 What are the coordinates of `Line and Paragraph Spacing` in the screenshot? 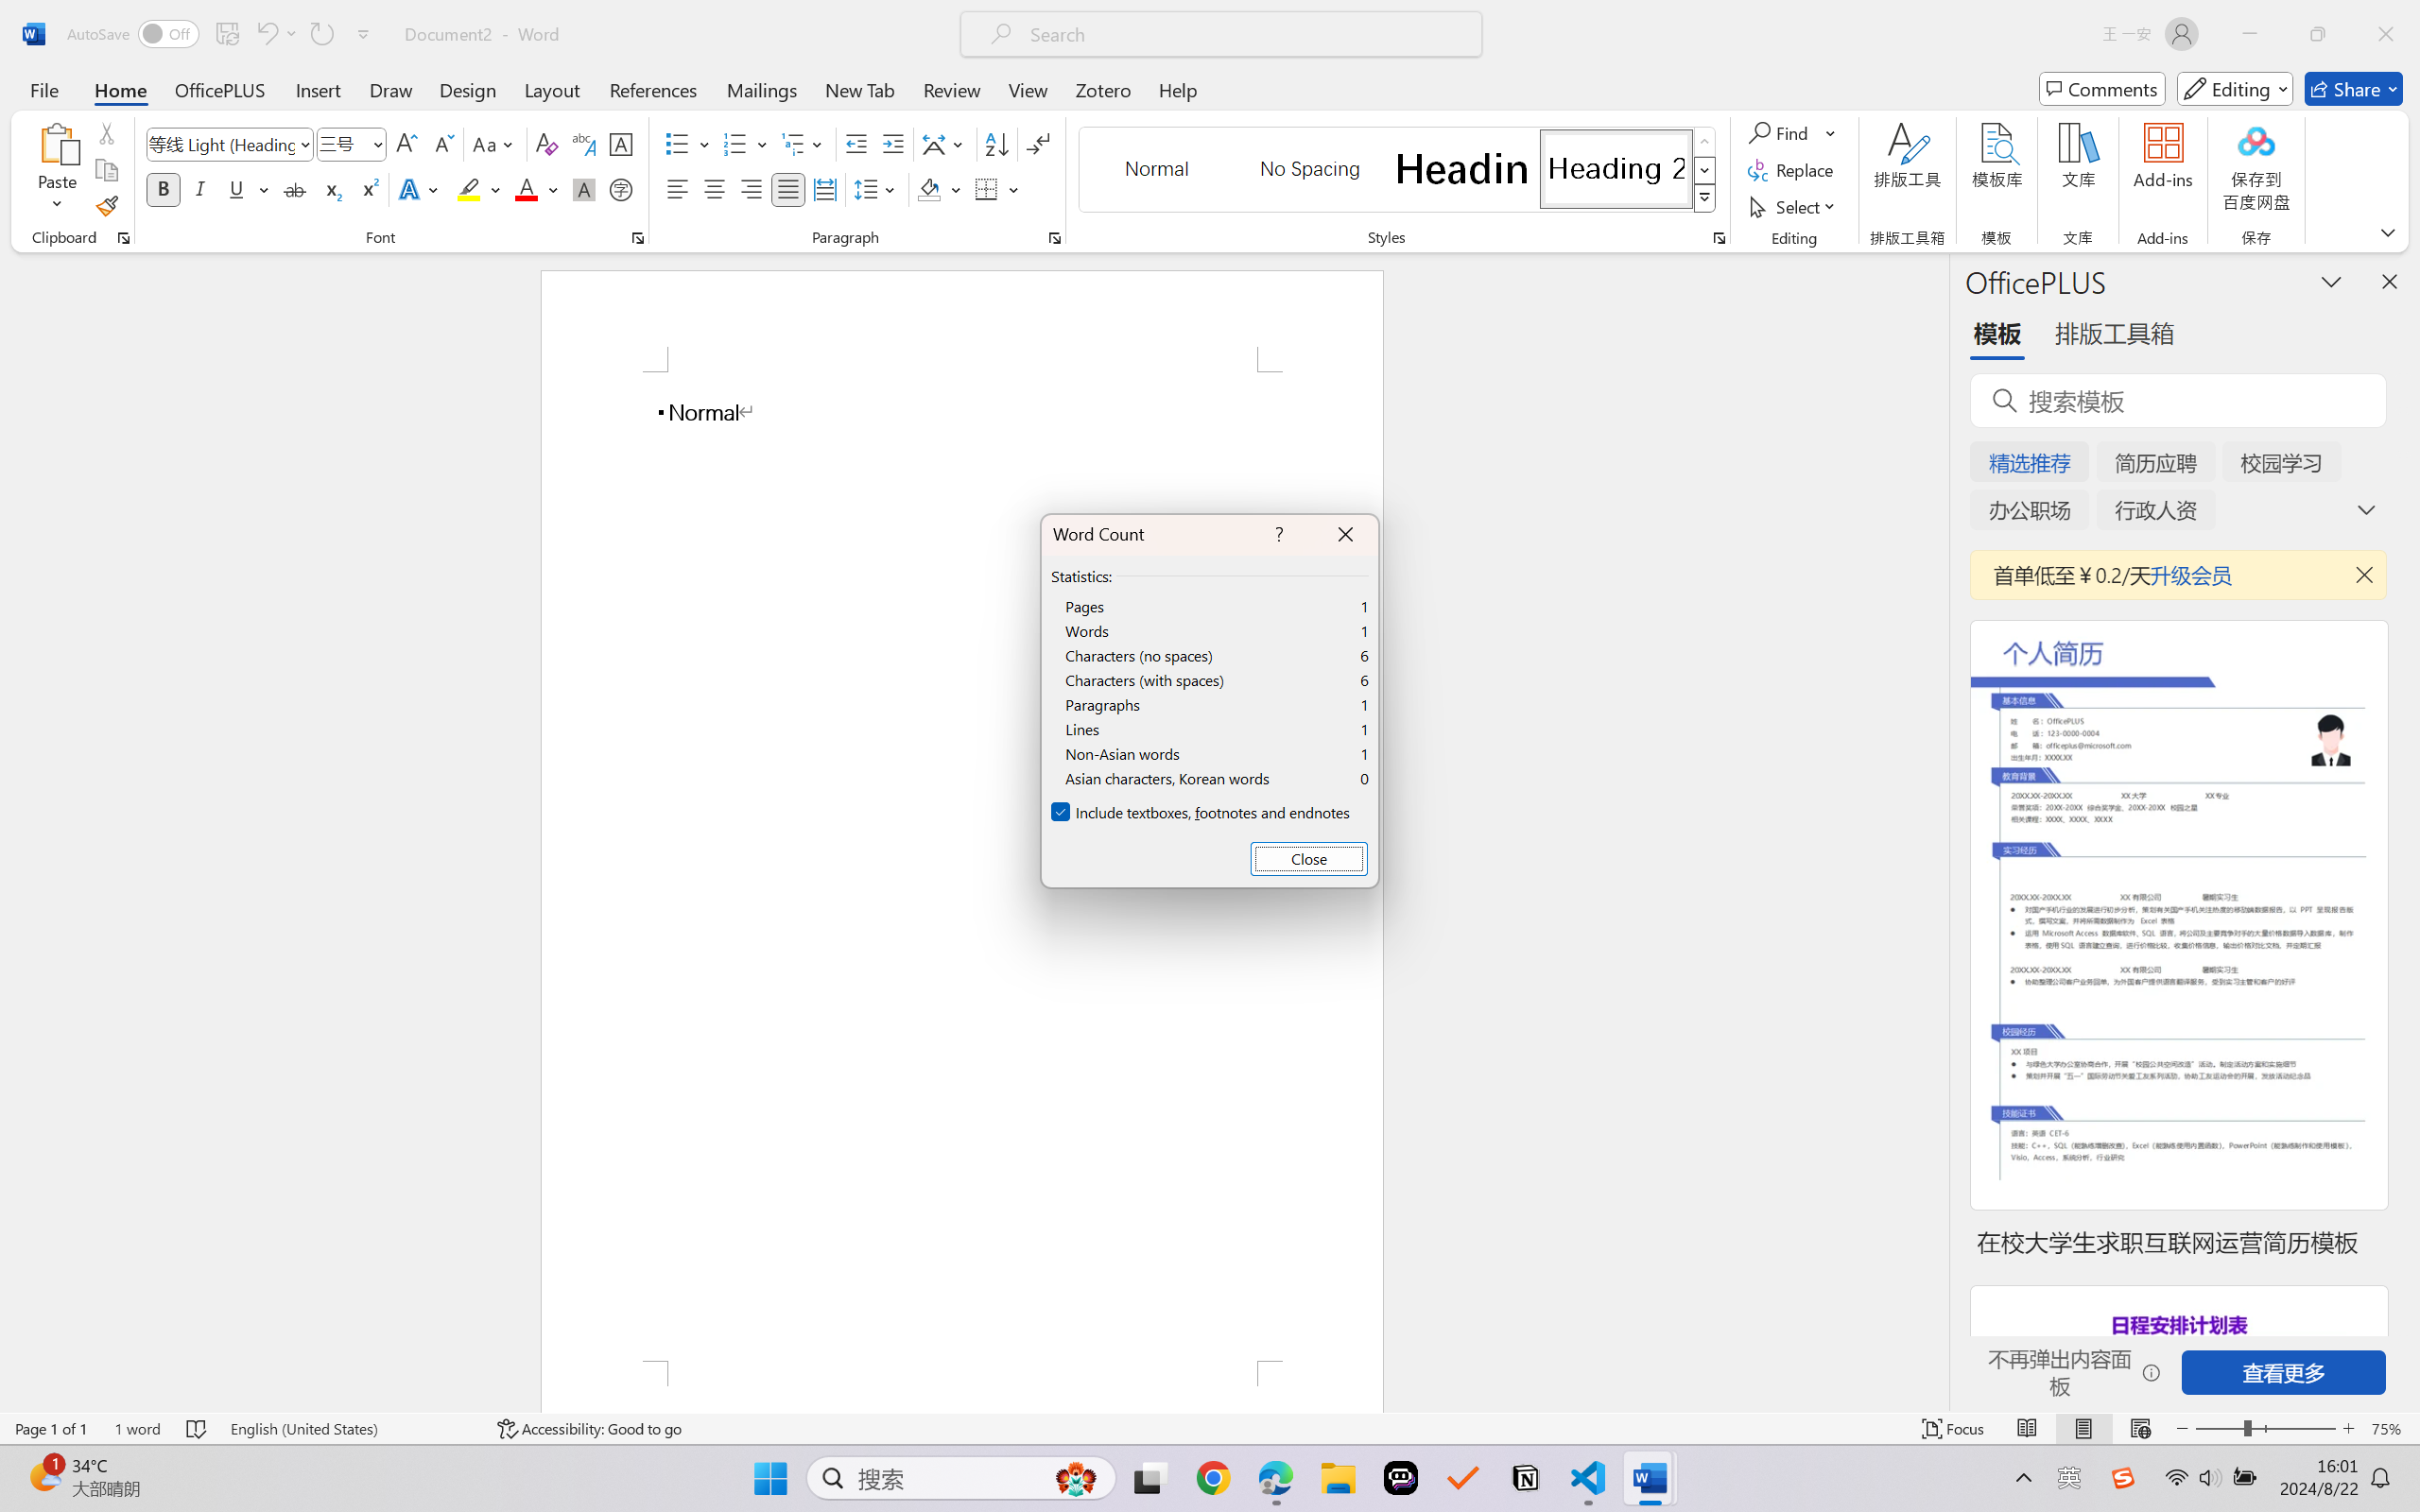 It's located at (877, 189).